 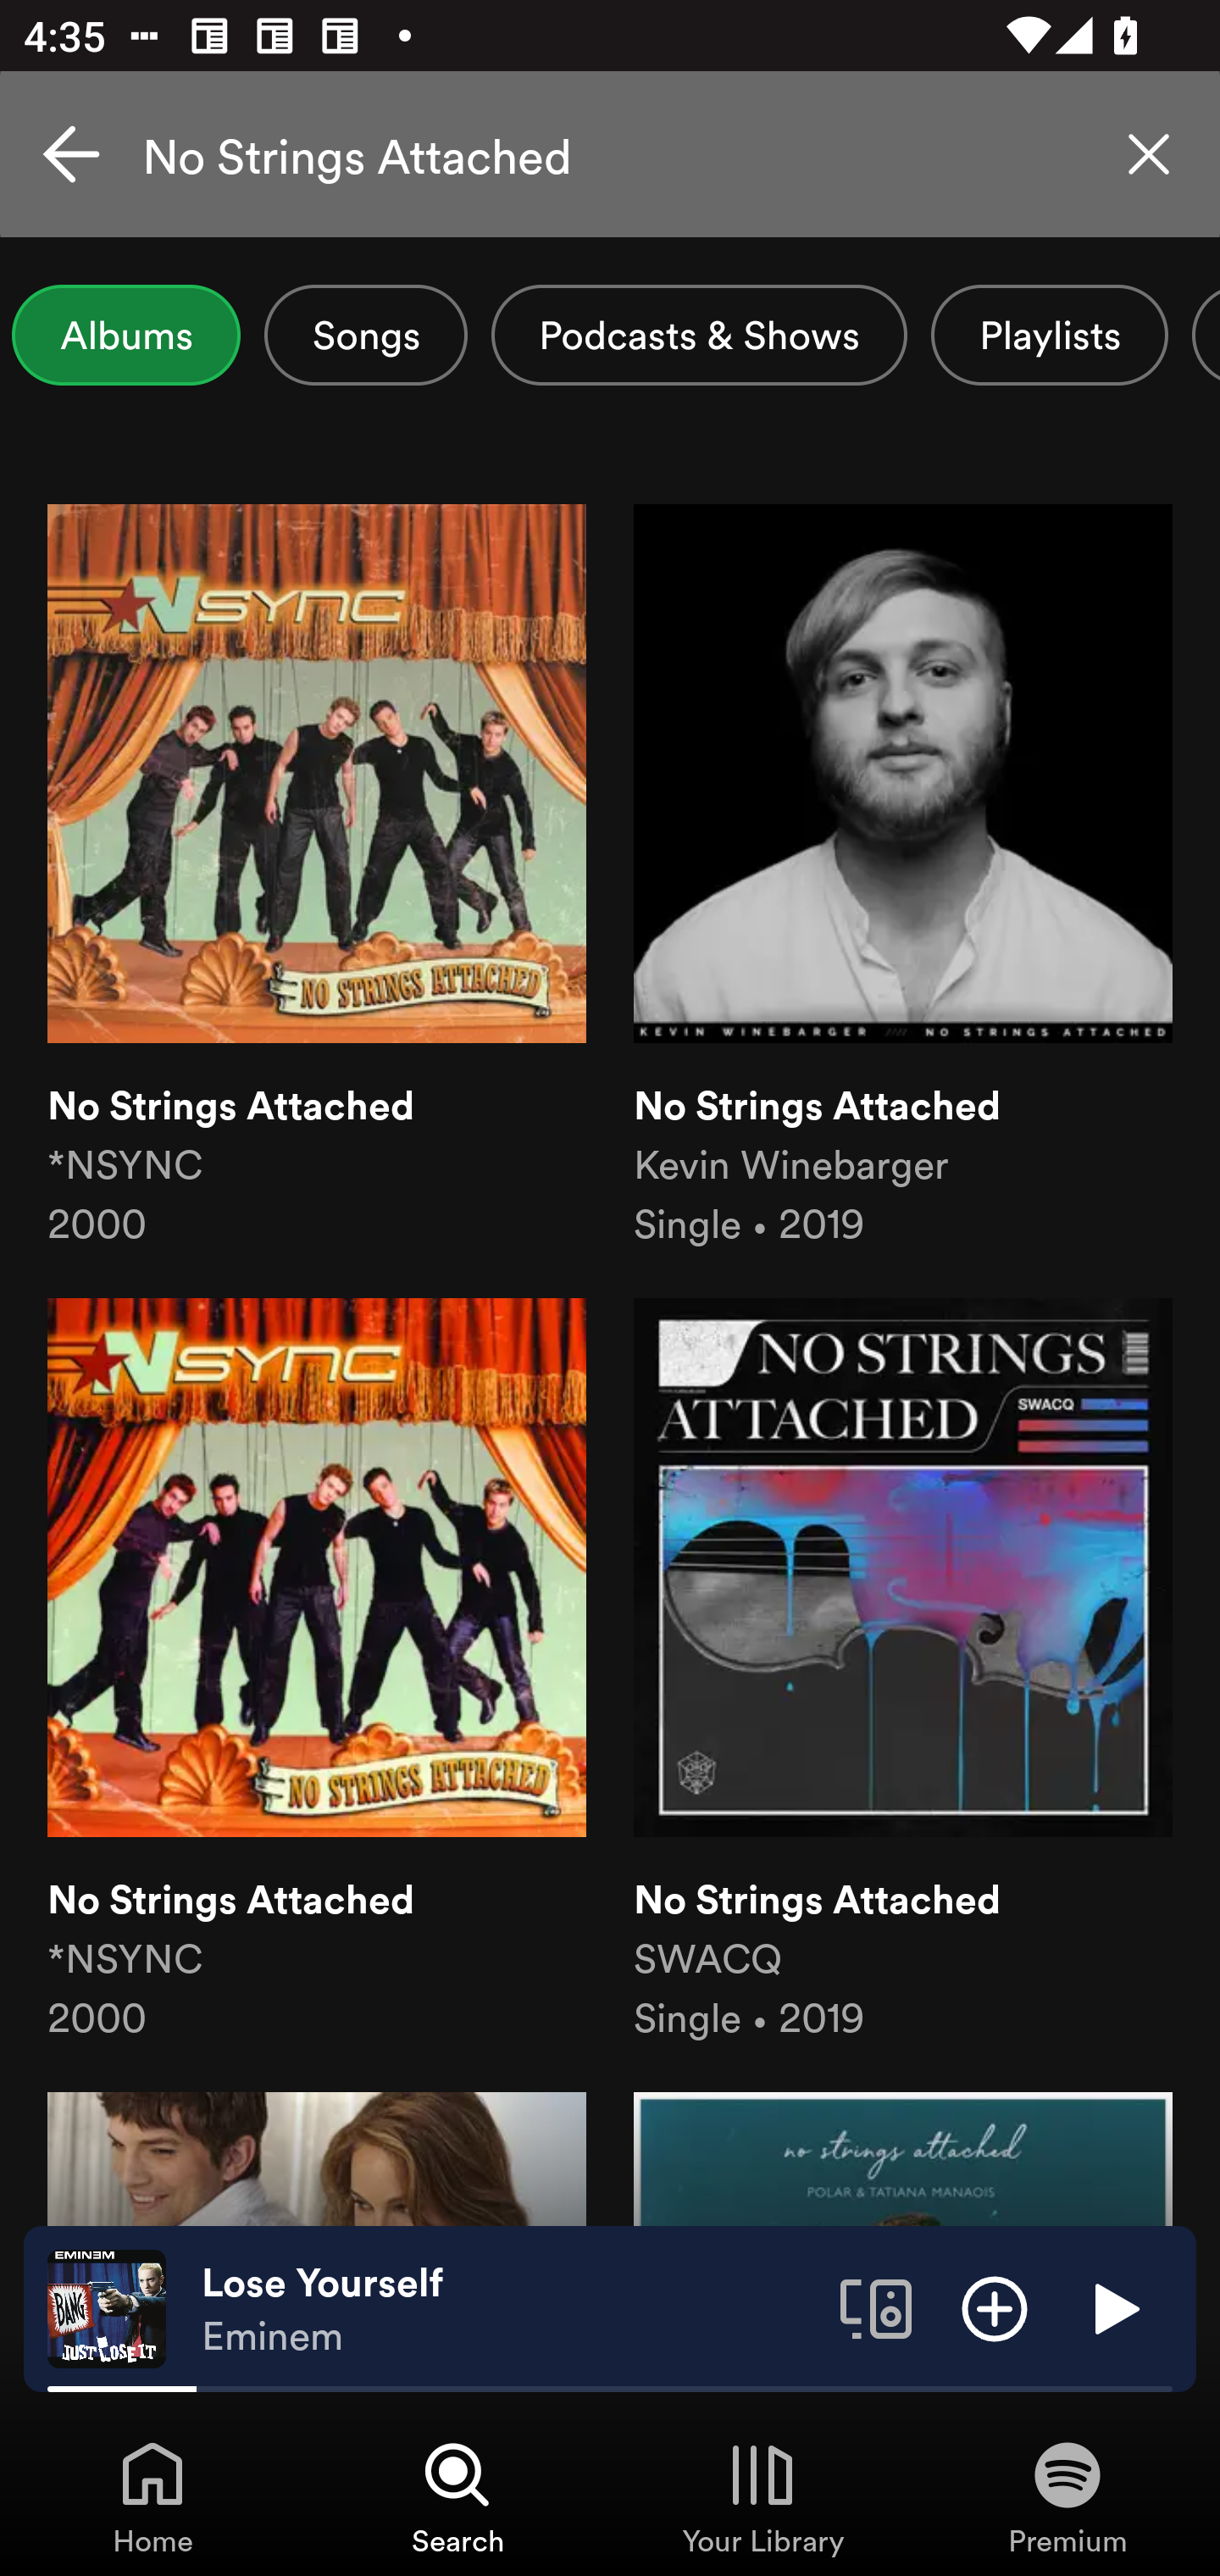 I want to click on Your Library, Tab 3 of 4 Your Library Your Library, so click(x=762, y=2496).